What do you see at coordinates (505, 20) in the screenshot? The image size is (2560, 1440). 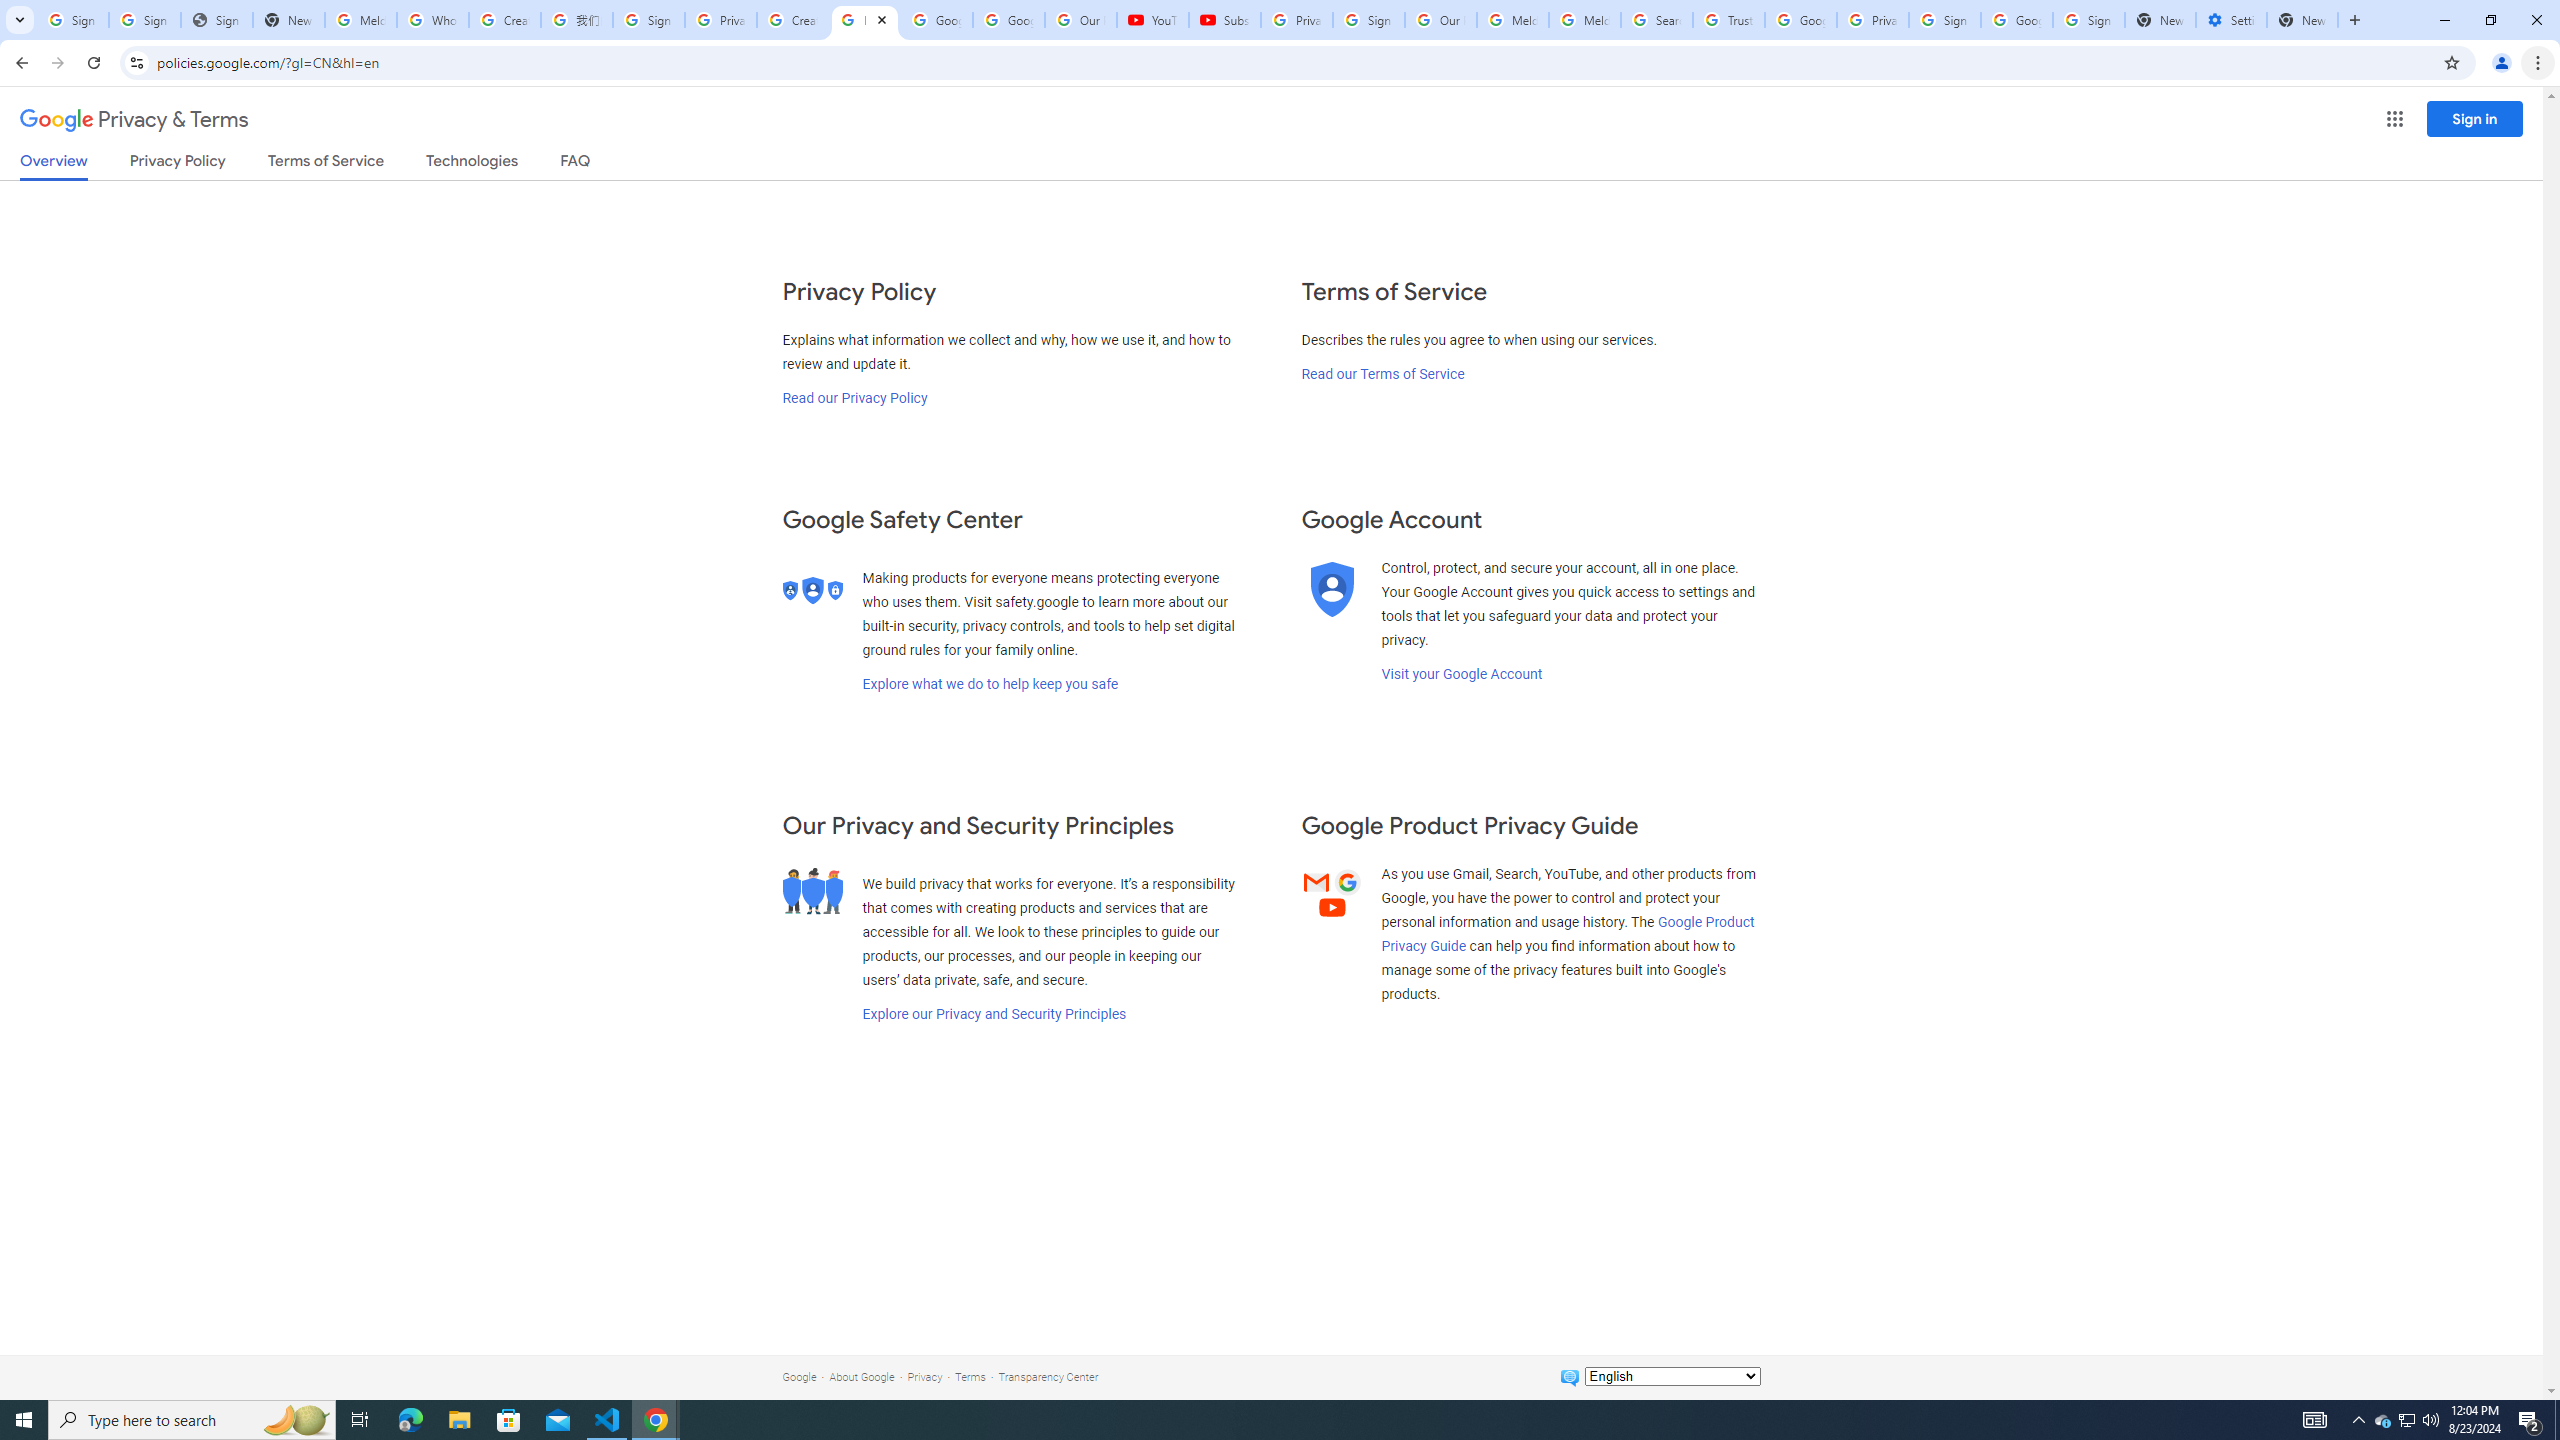 I see `Create your Google Account` at bounding box center [505, 20].